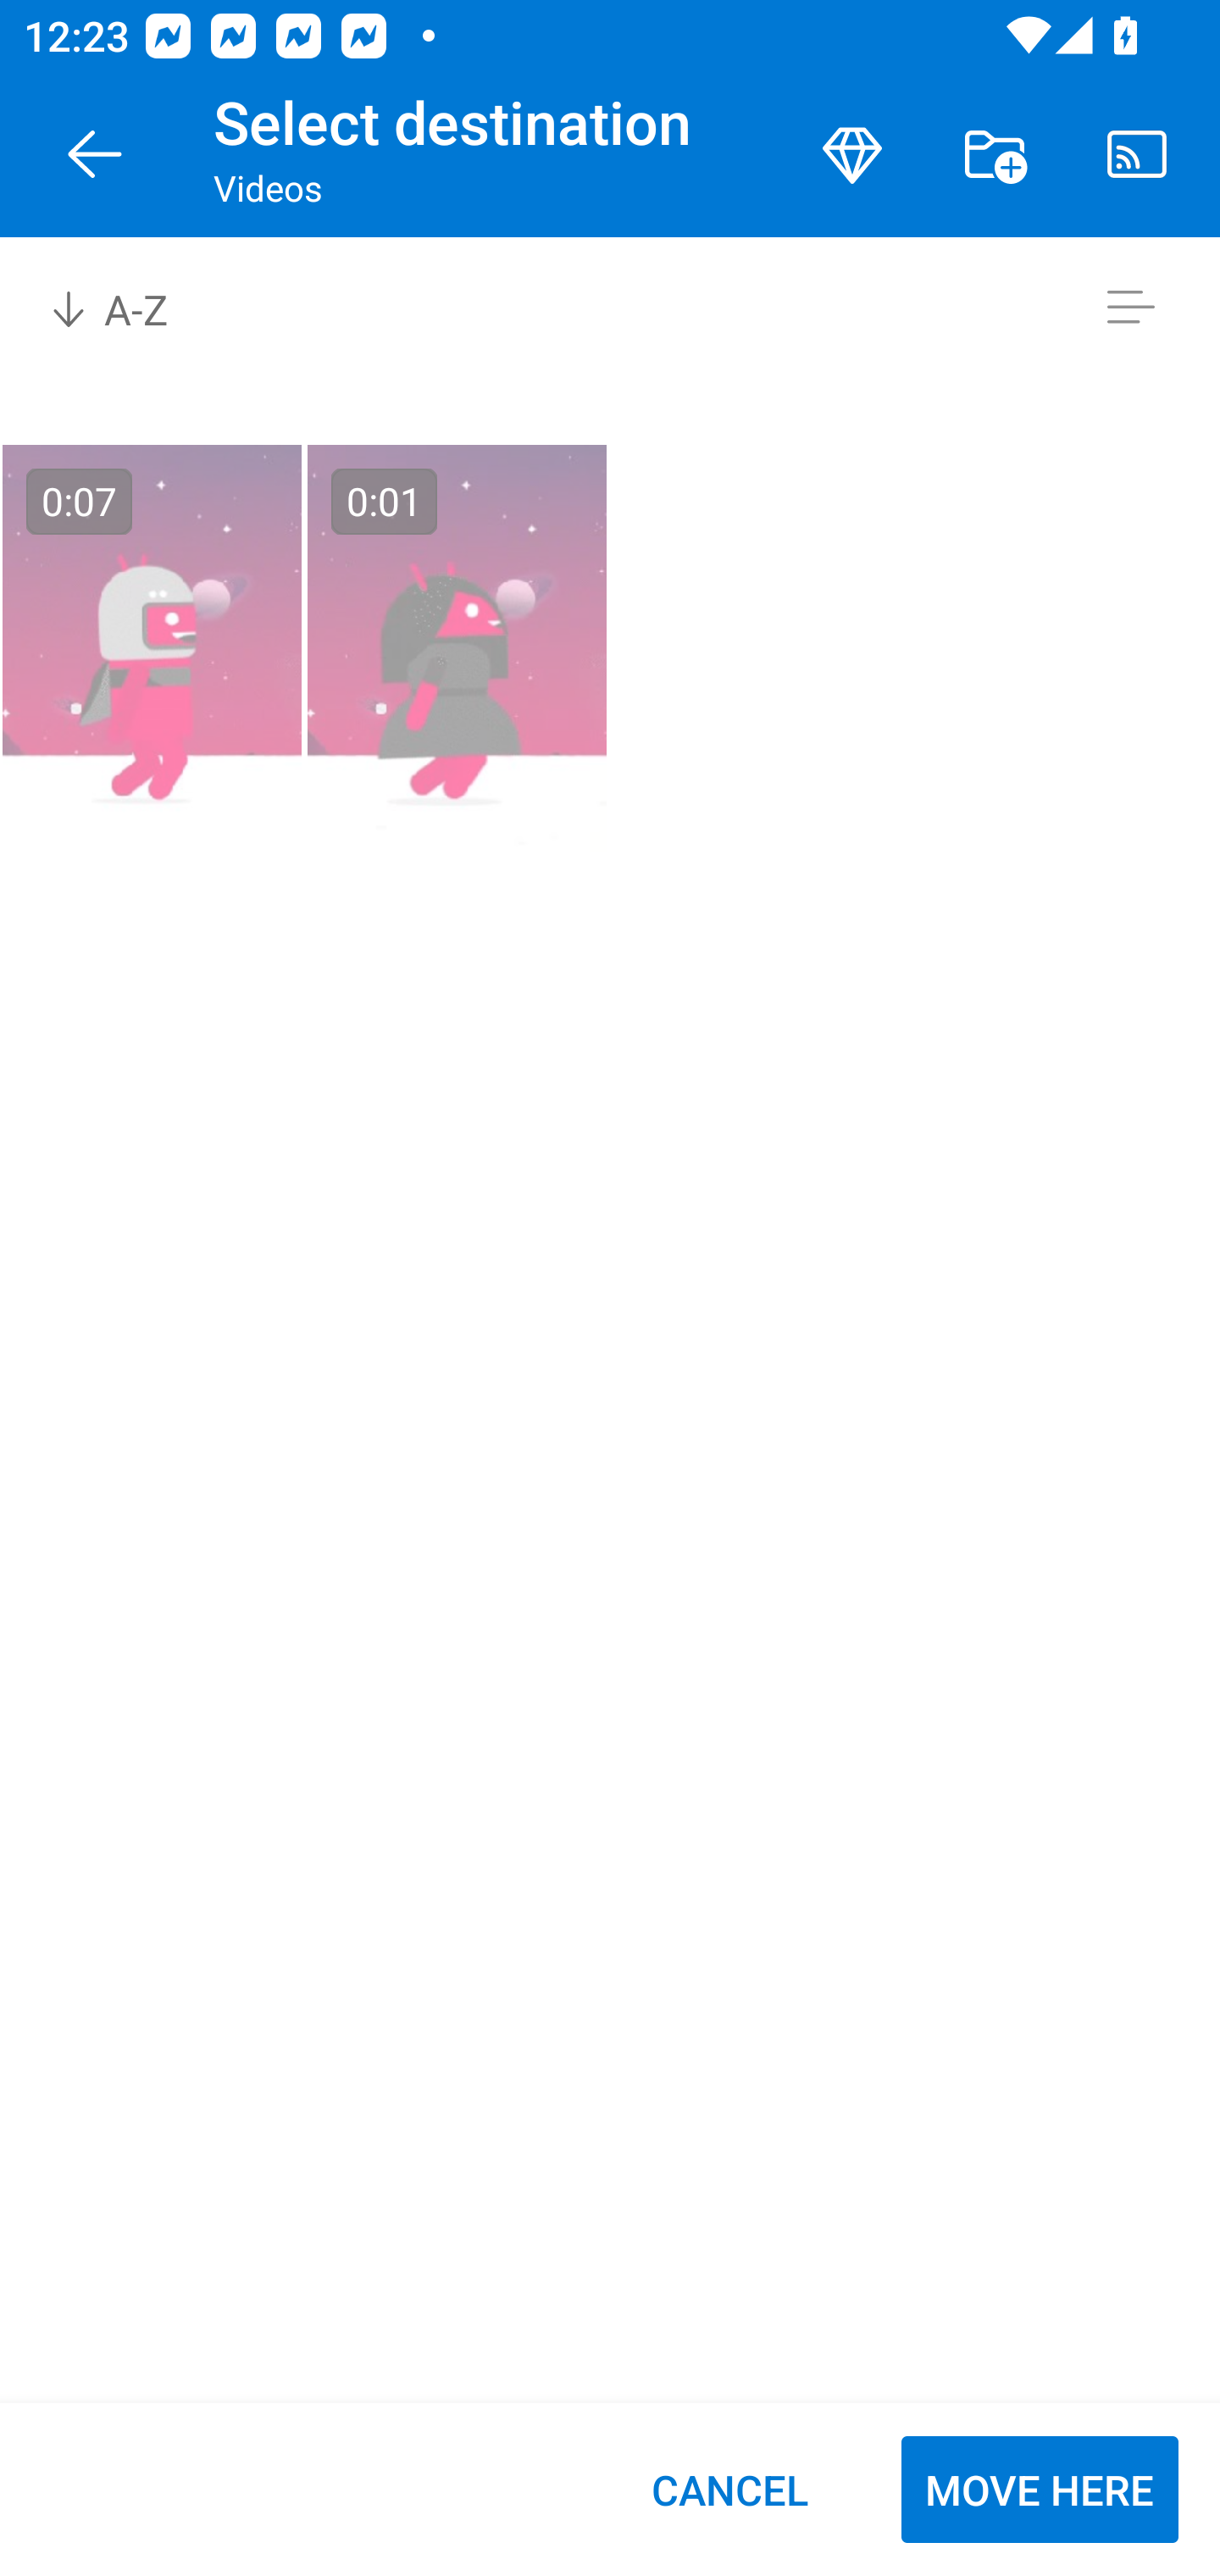 The image size is (1220, 2576). Describe the element at coordinates (995, 154) in the screenshot. I see `More actions button` at that location.